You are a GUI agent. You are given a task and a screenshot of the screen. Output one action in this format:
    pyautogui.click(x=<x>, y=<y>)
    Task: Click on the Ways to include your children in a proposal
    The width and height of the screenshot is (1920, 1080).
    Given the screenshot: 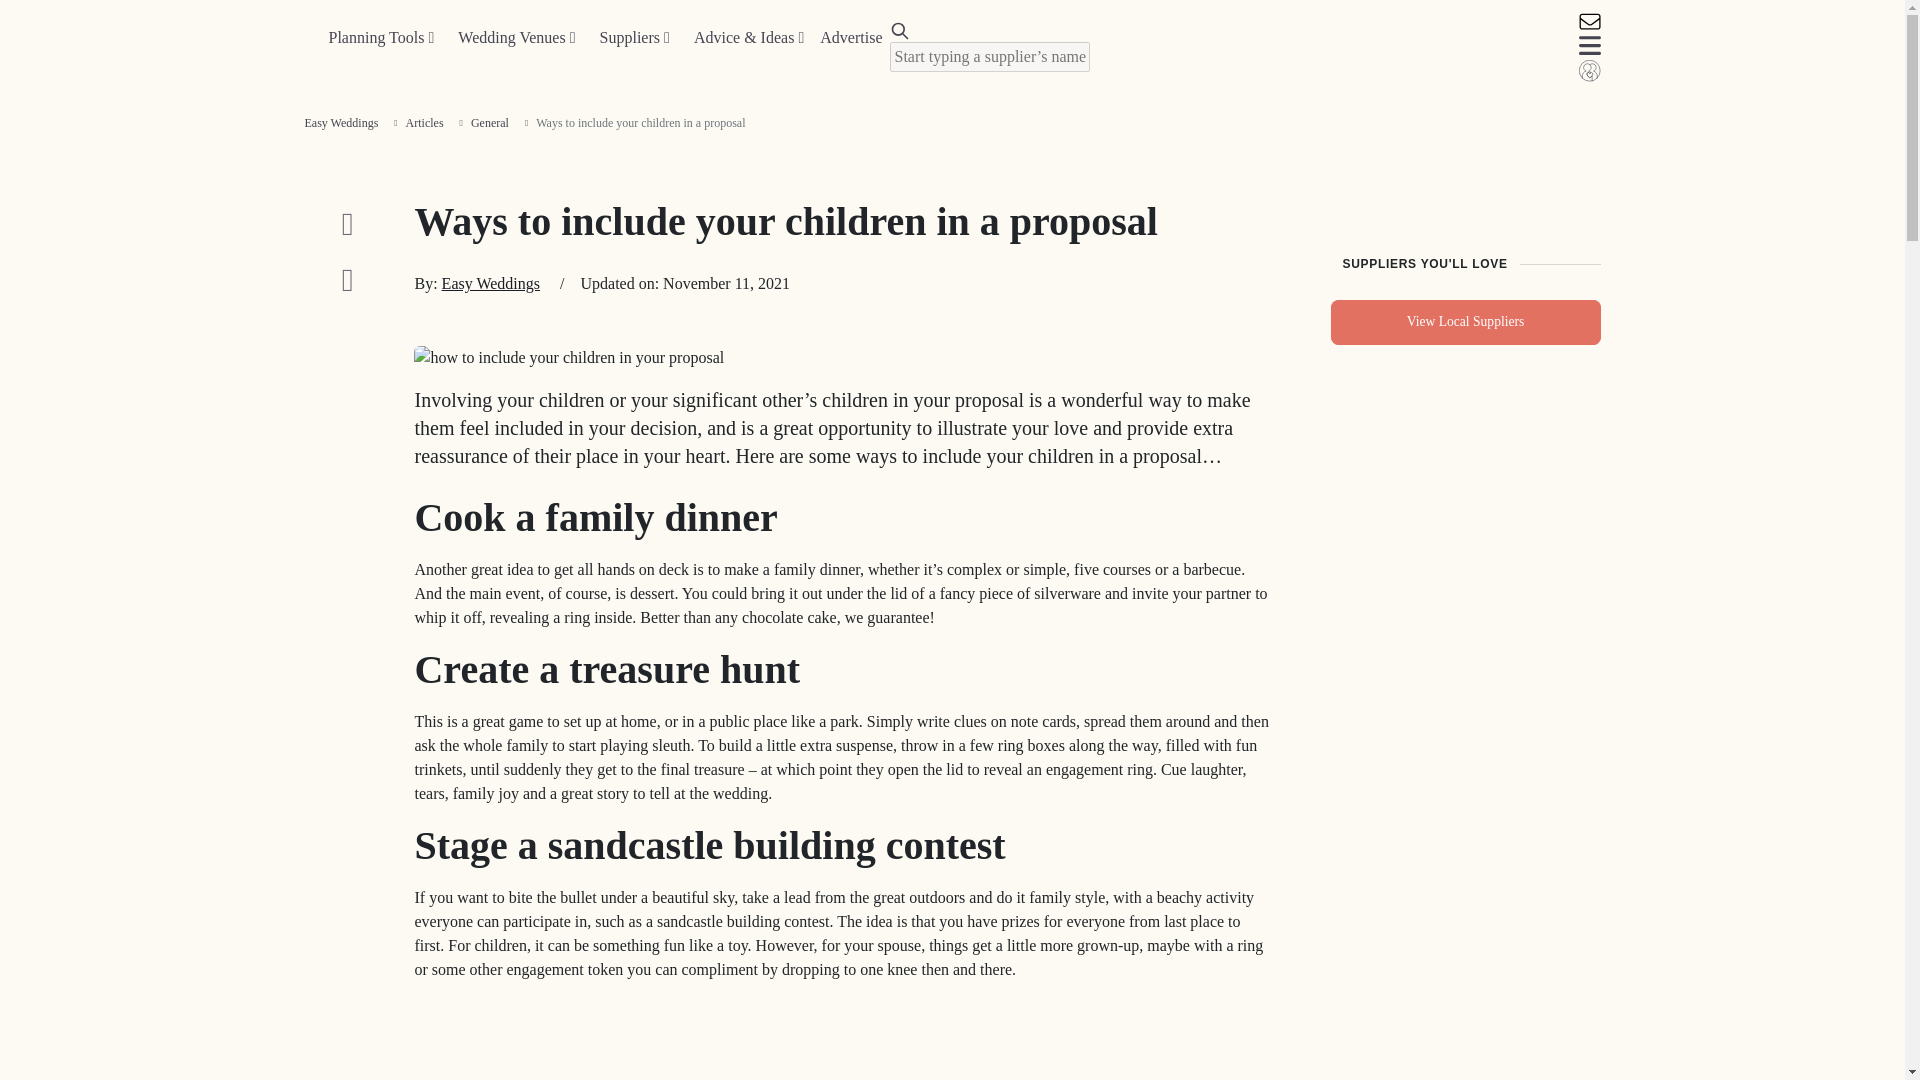 What is the action you would take?
    pyautogui.click(x=842, y=1038)
    